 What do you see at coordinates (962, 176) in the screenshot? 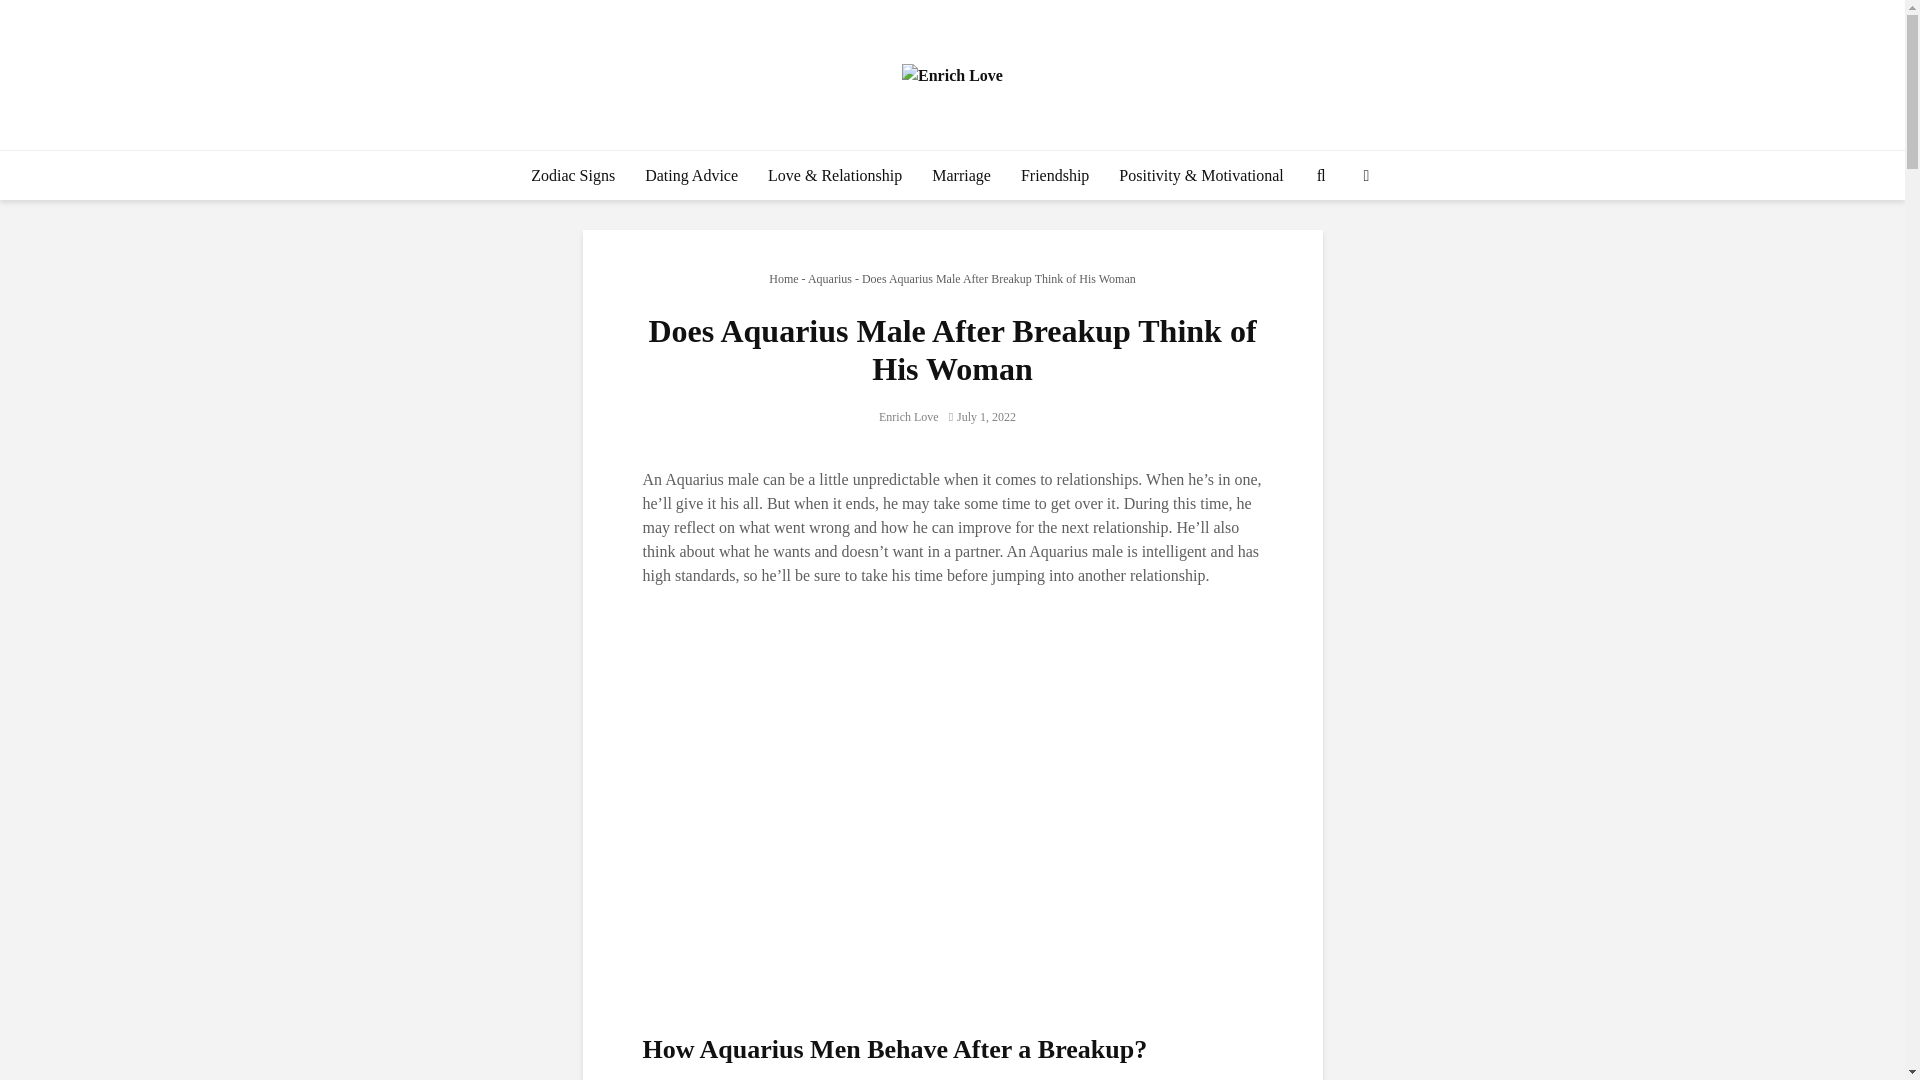
I see `Marriage` at bounding box center [962, 176].